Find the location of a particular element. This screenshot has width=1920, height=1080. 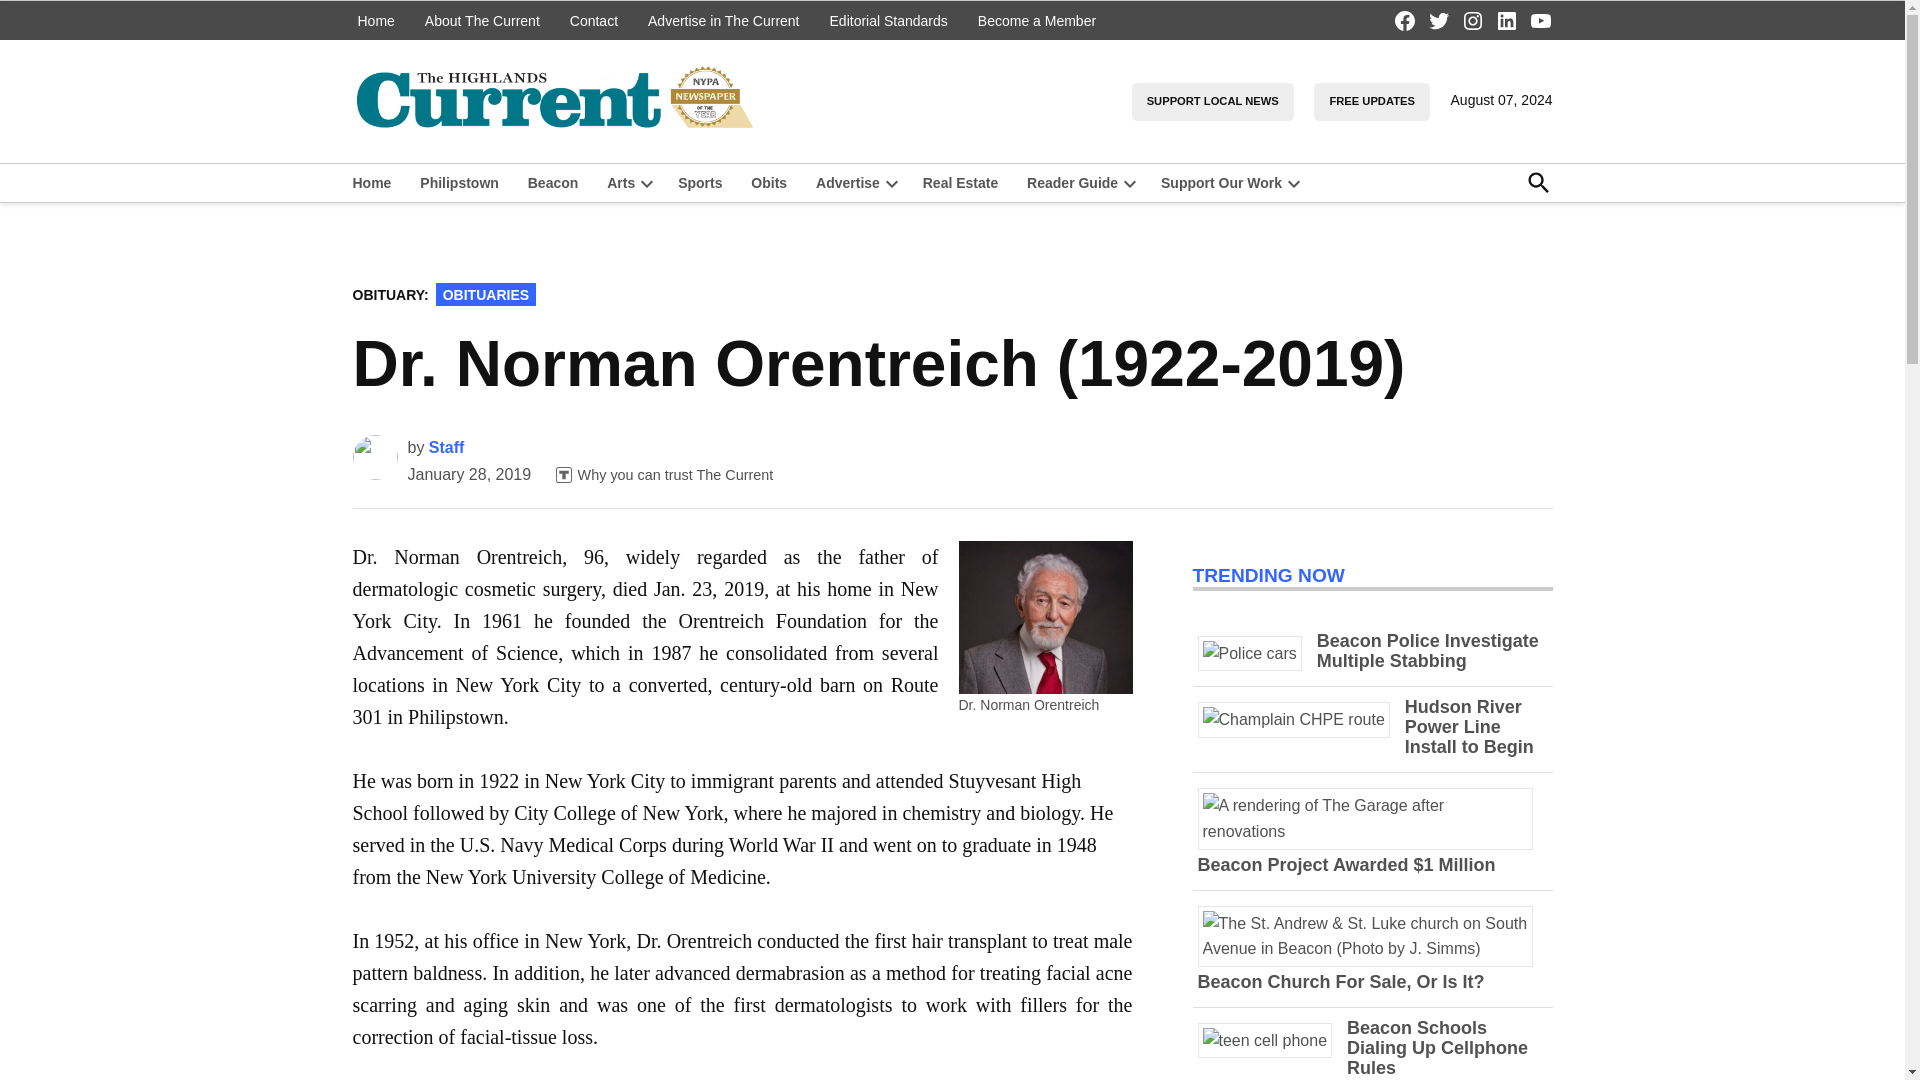

Beacon Church For Sale, Or Is It? is located at coordinates (1341, 982).